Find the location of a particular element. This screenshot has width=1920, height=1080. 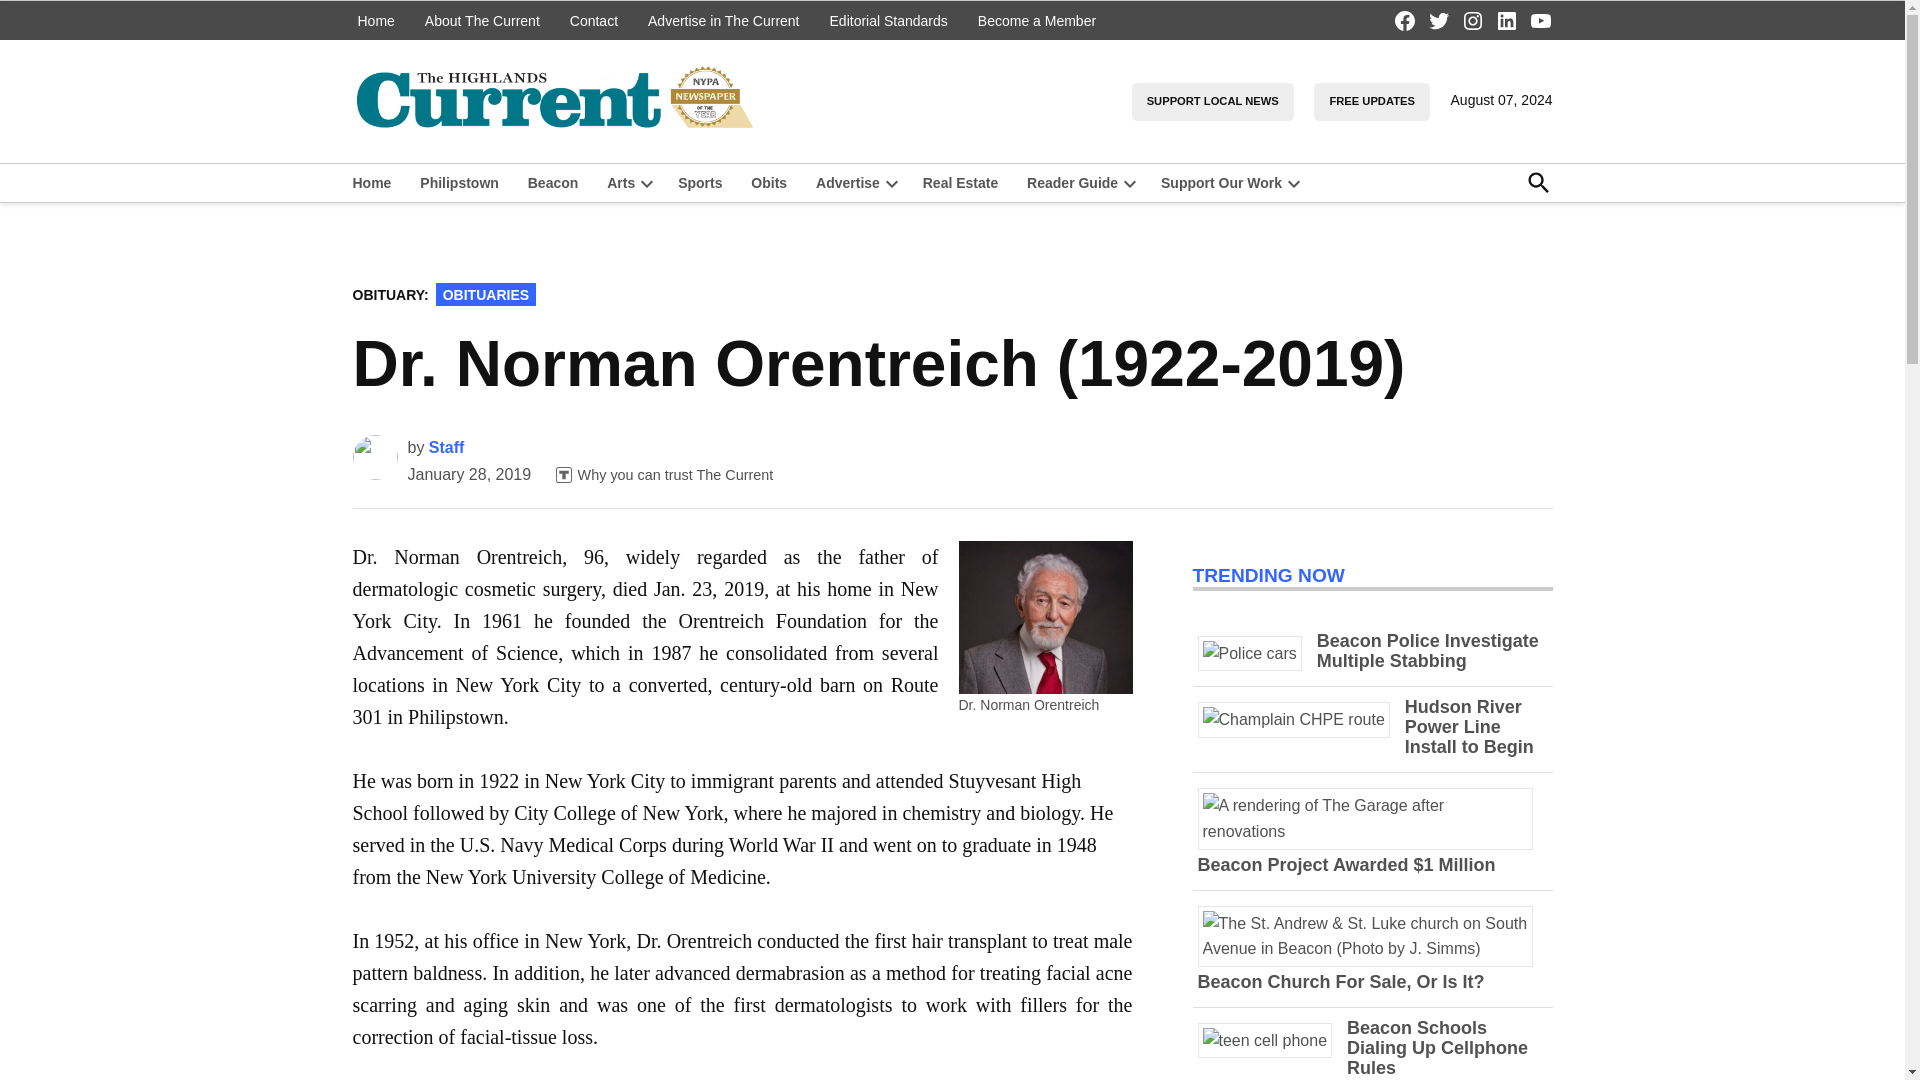

Beacon Church For Sale, Or Is It? is located at coordinates (1341, 982).